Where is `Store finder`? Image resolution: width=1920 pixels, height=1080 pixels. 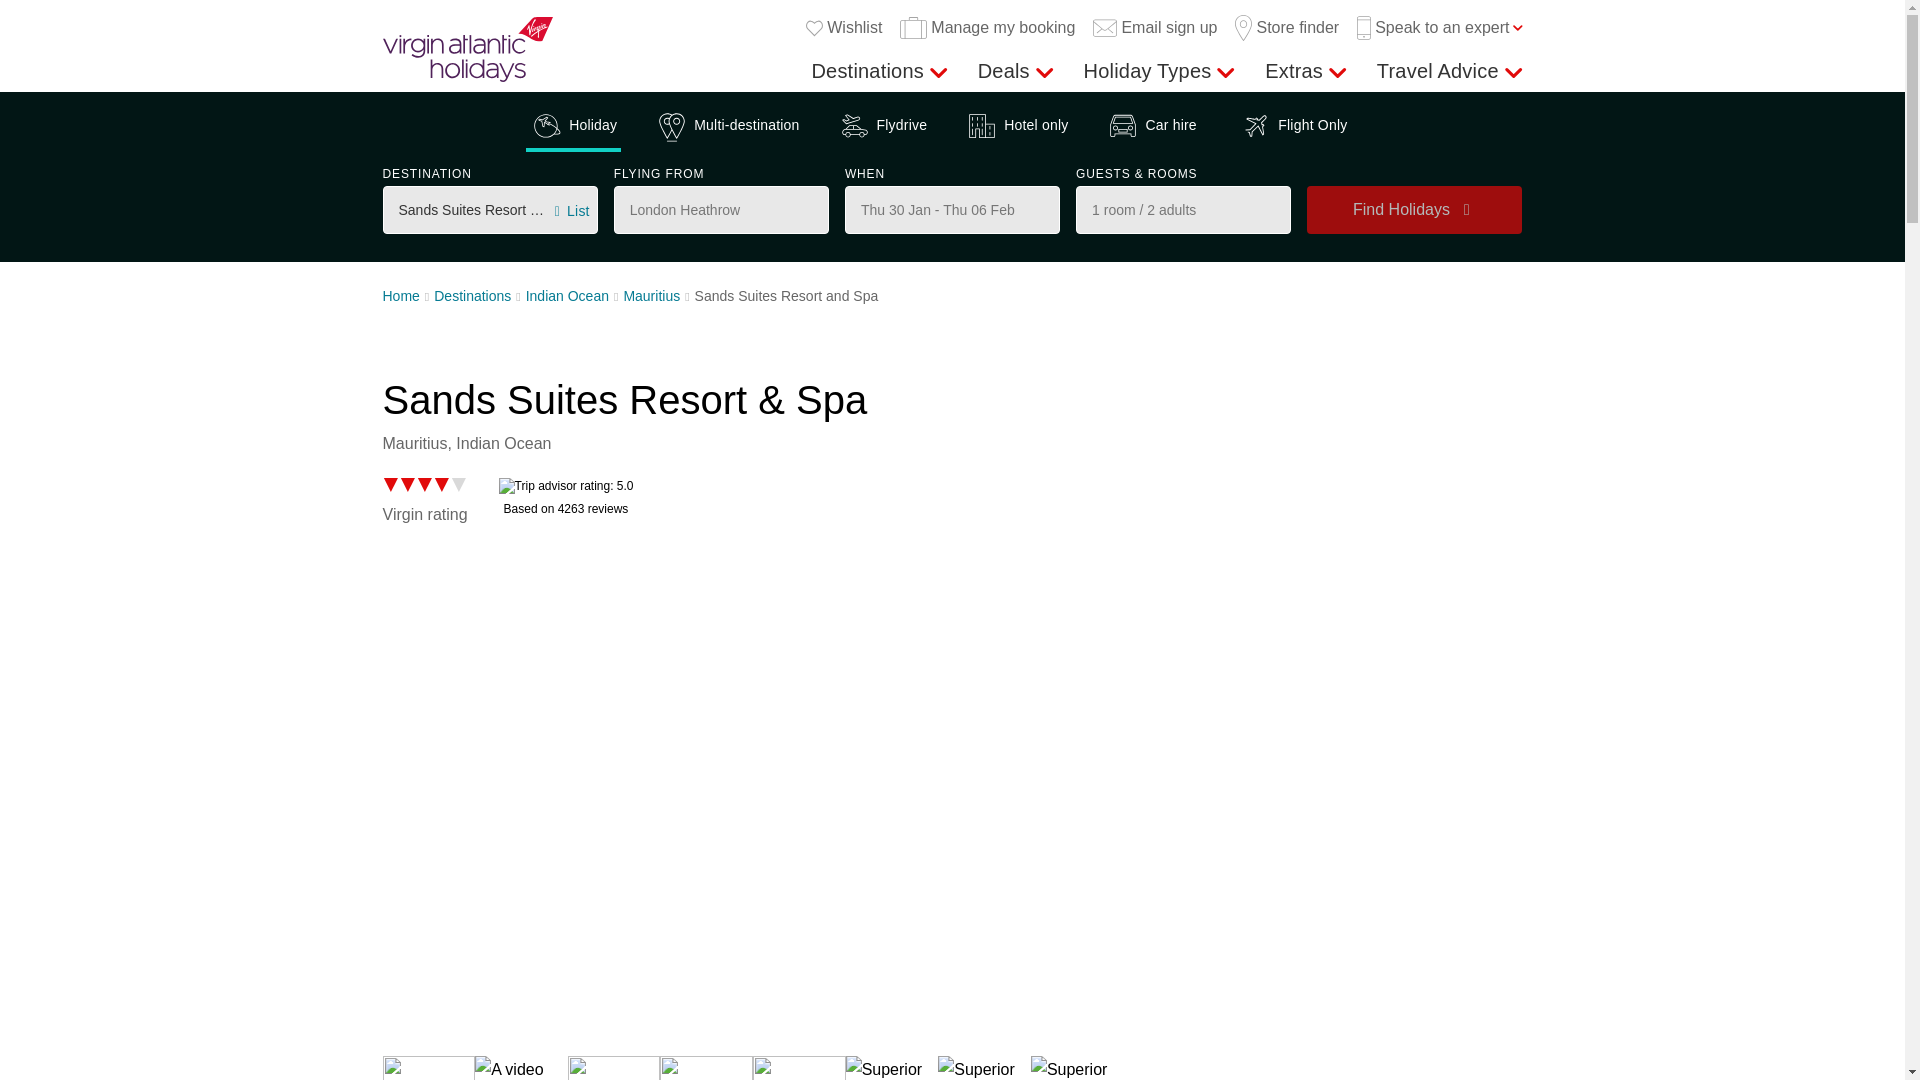 Store finder is located at coordinates (1286, 28).